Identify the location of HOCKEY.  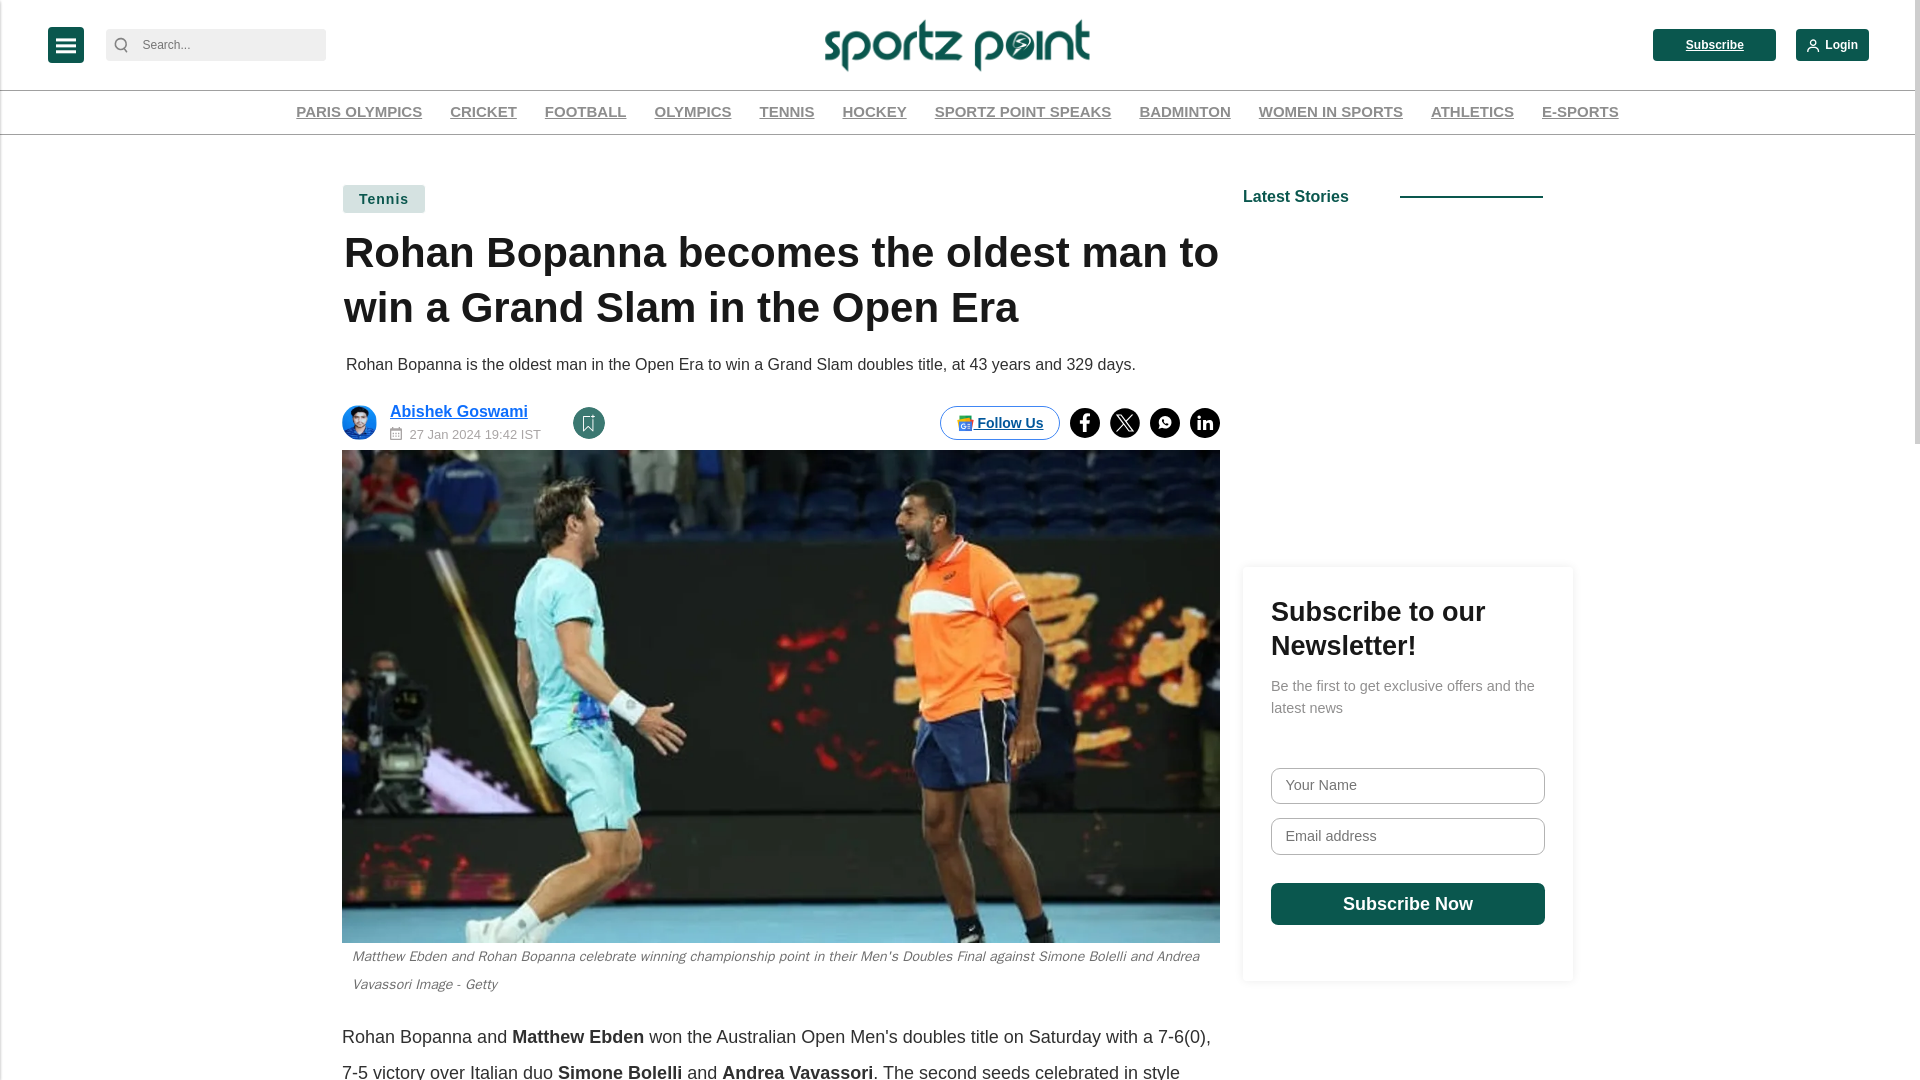
(874, 112).